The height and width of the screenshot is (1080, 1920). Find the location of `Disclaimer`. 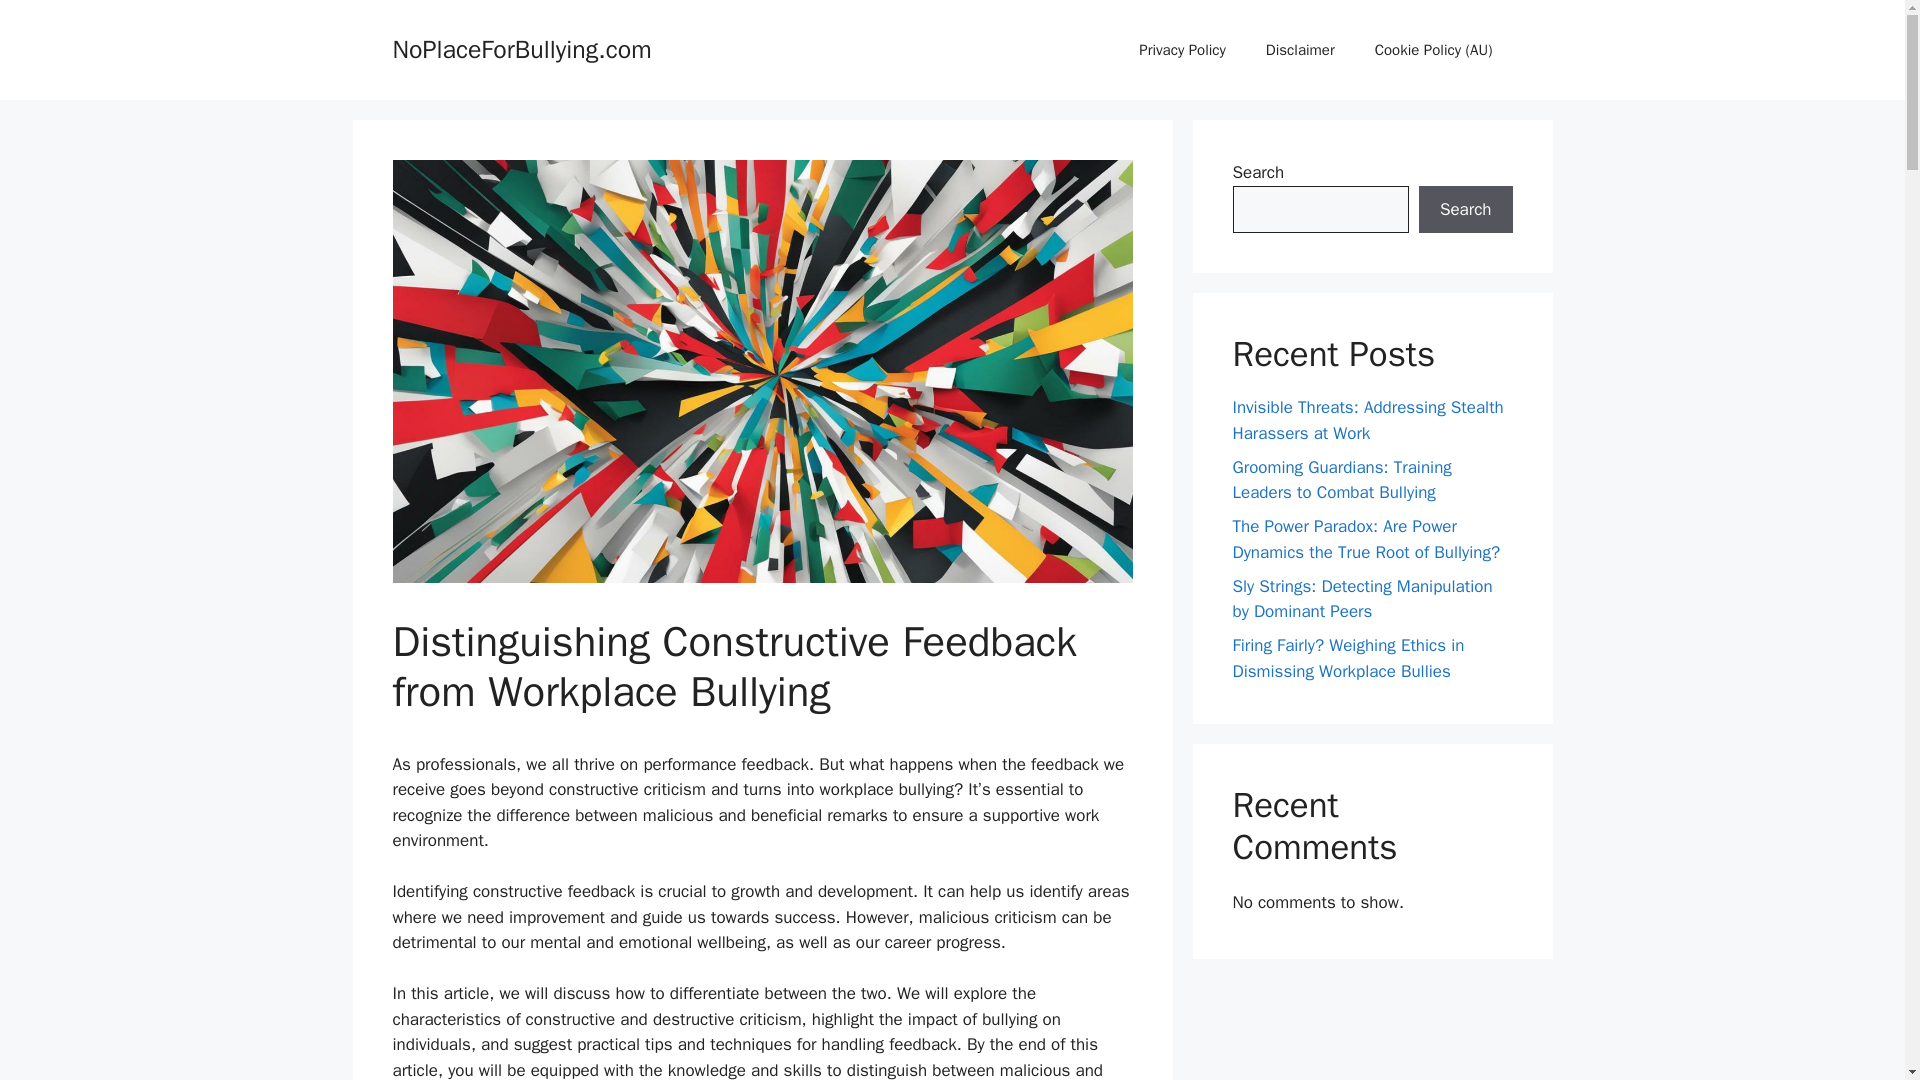

Disclaimer is located at coordinates (1300, 50).